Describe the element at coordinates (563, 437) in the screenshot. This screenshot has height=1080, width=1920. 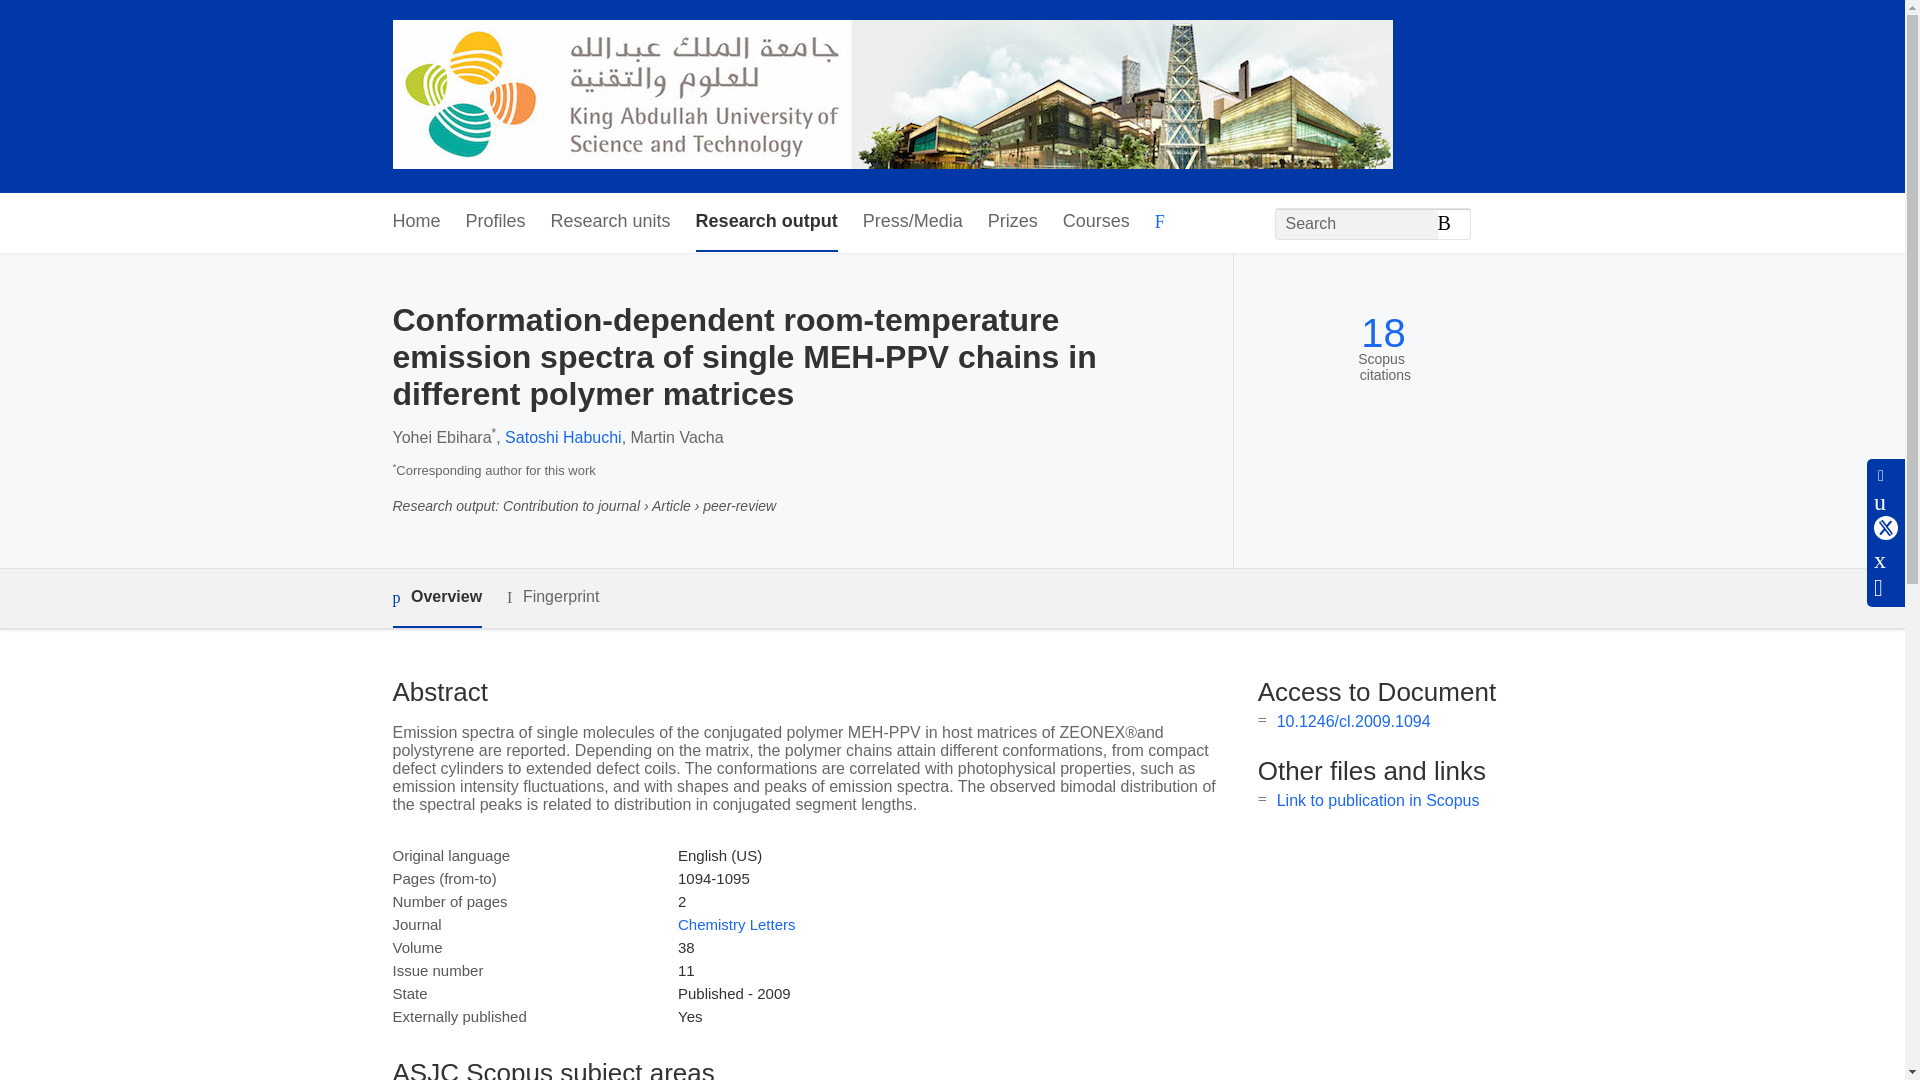
I see `Satoshi Habuchi` at that location.